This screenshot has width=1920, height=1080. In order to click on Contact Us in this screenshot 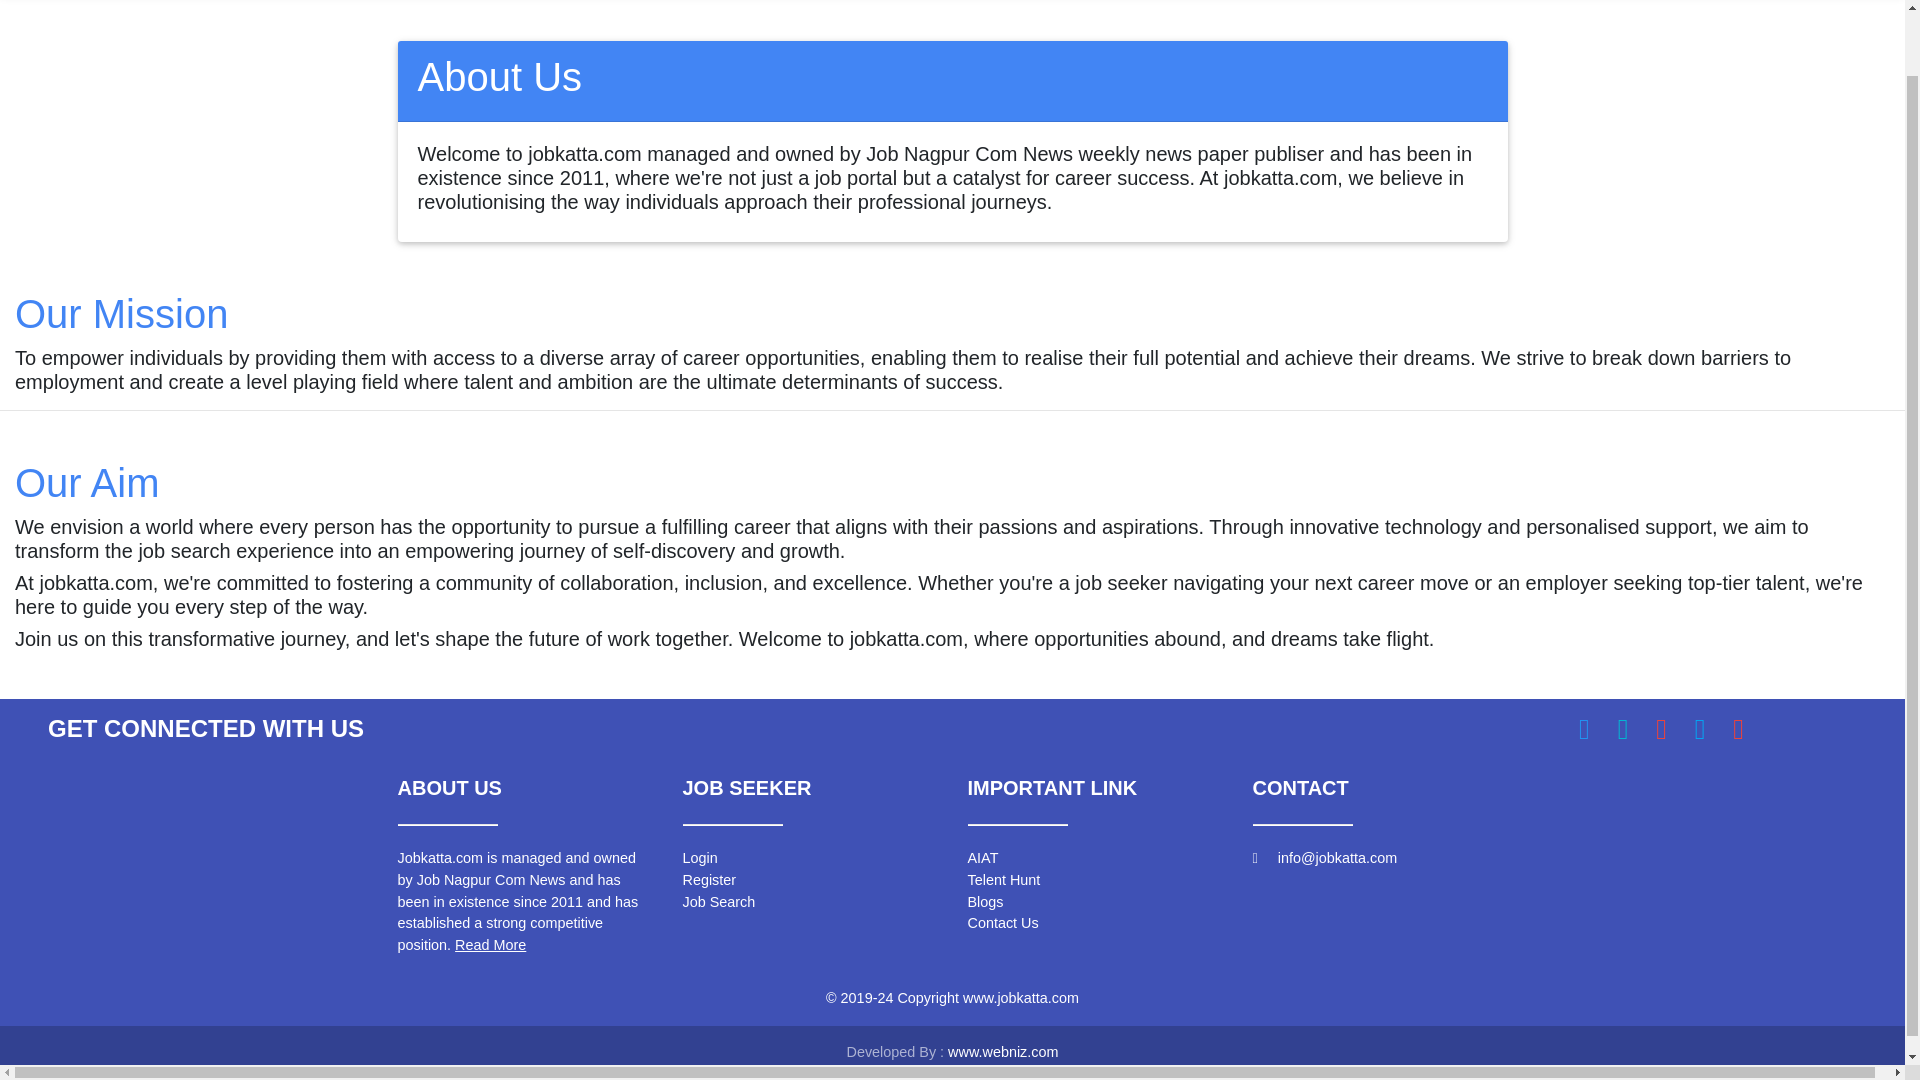, I will do `click(1002, 922)`.